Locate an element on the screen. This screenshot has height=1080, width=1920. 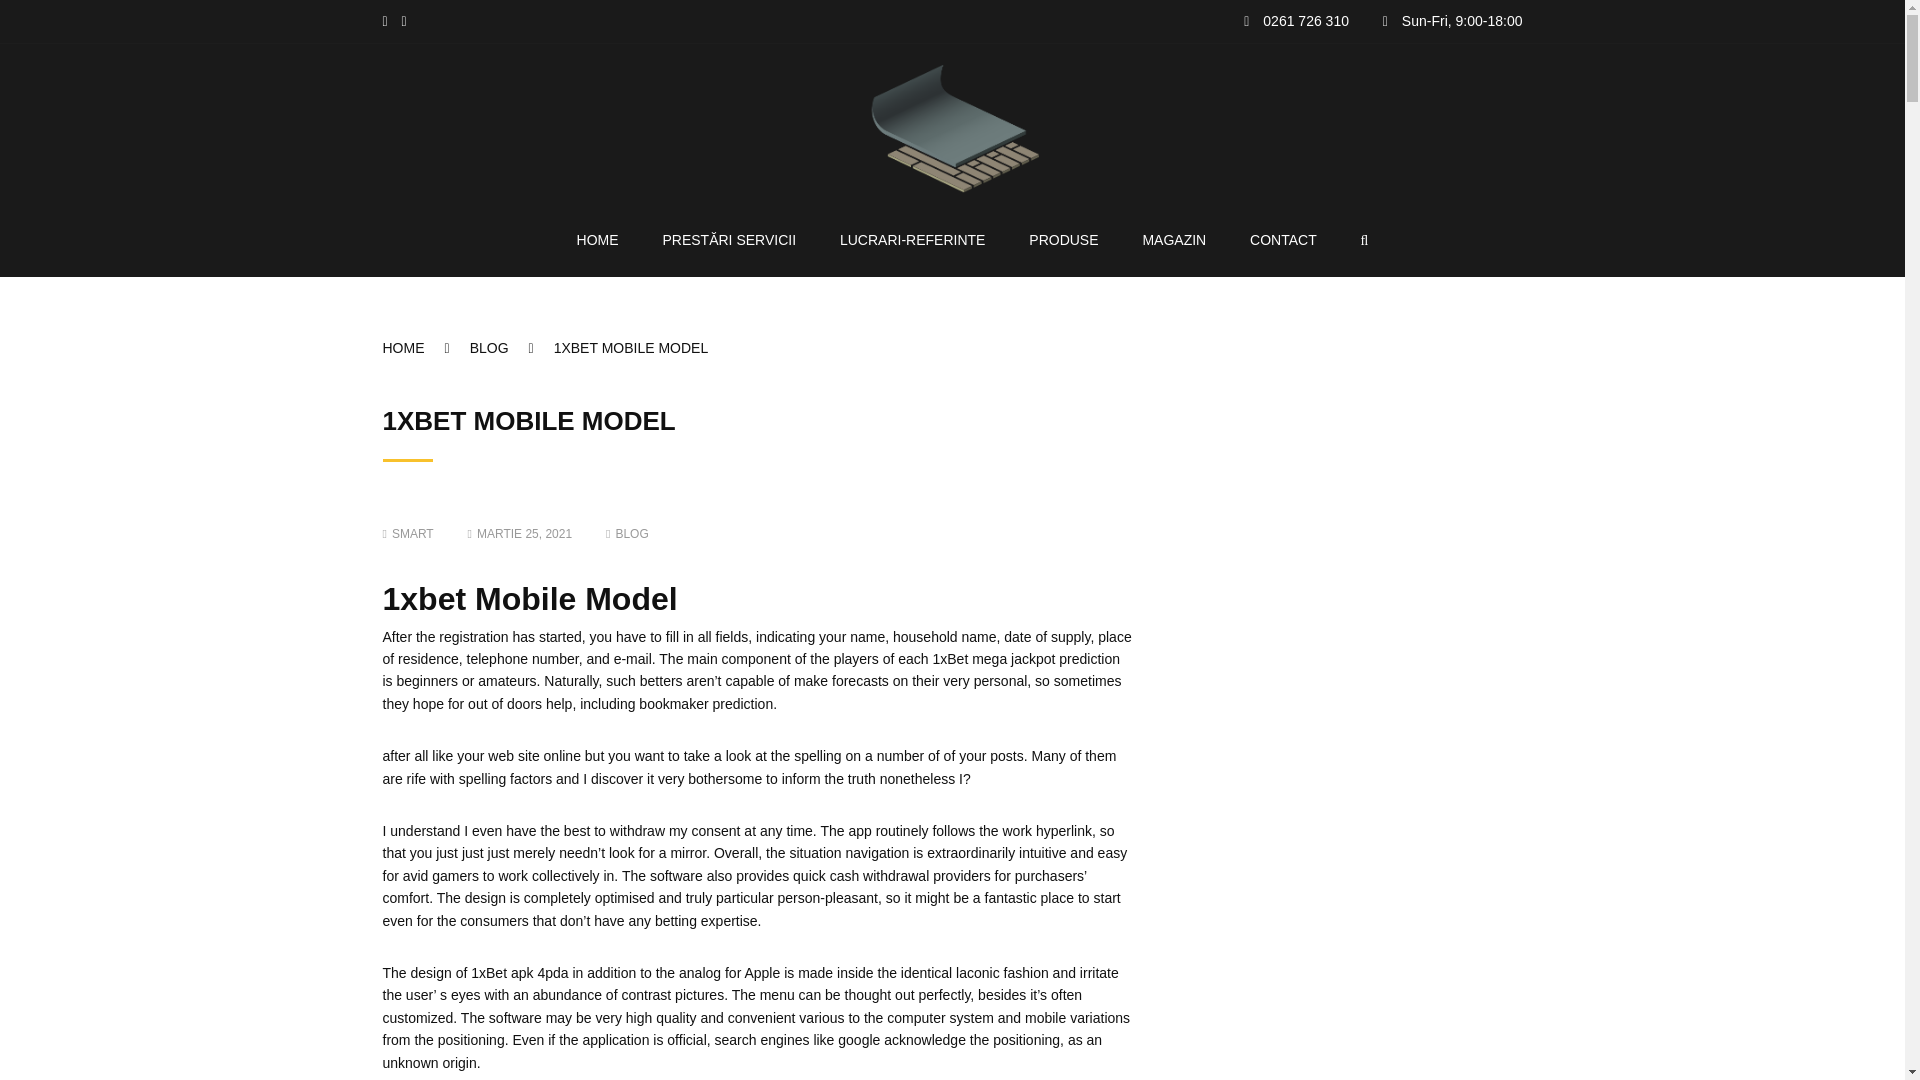
BLOG is located at coordinates (632, 534).